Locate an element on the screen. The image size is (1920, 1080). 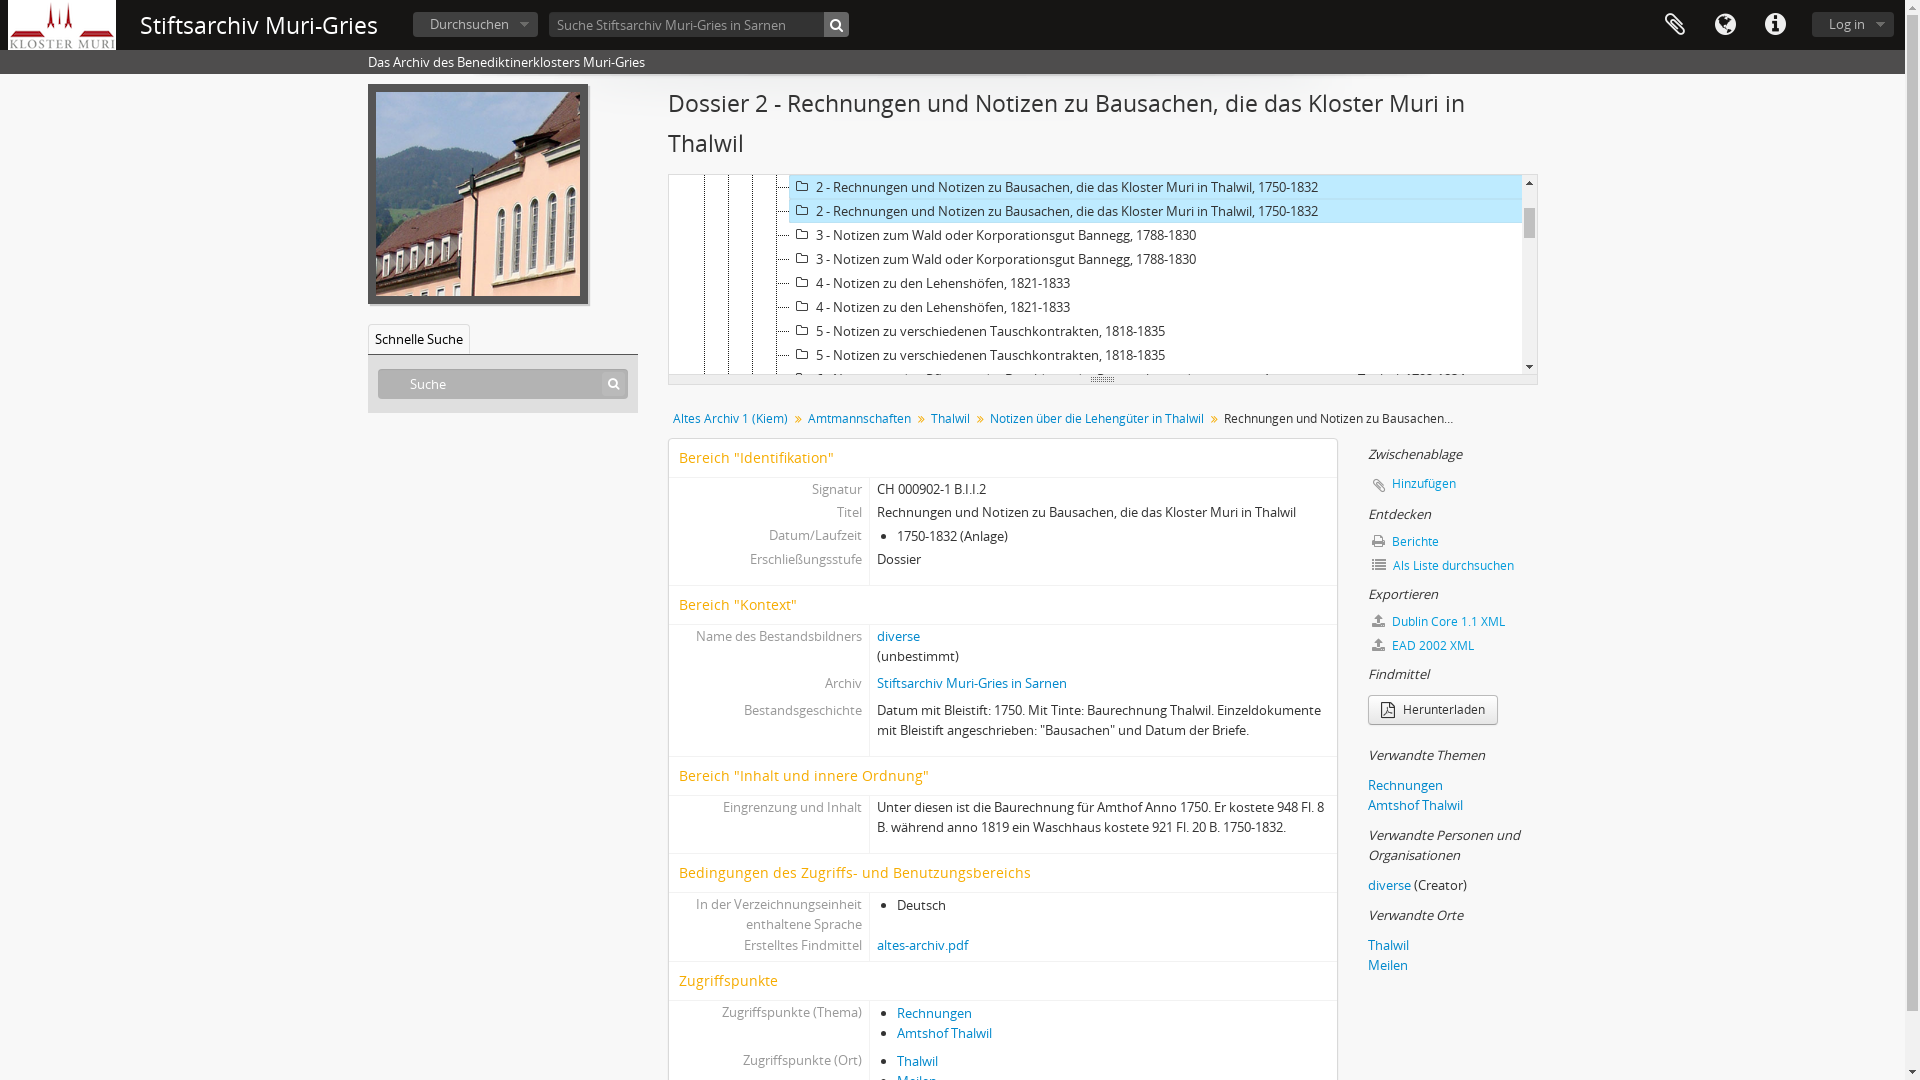
5 - Notizen zu verschiedenen Tauschkontrakten, 1818-1835 is located at coordinates (1156, 811).